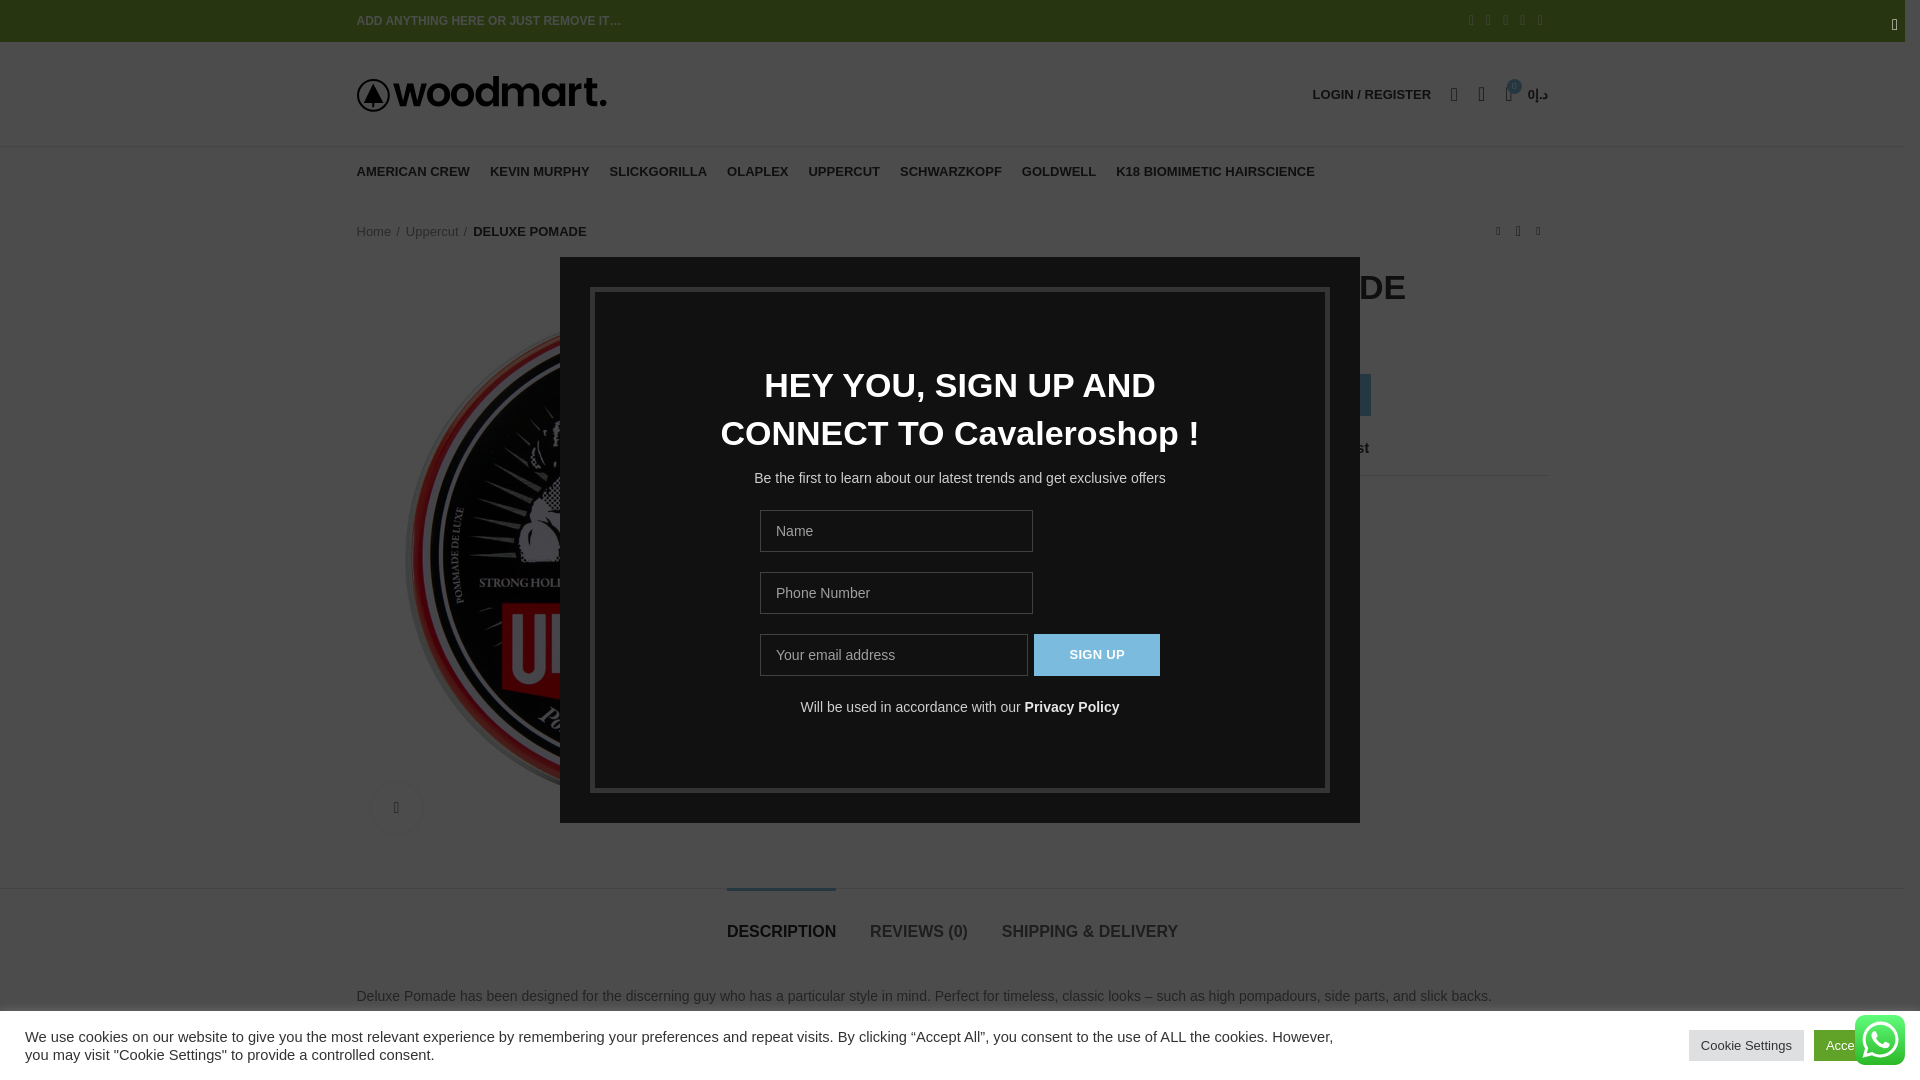 The height and width of the screenshot is (1080, 1920). What do you see at coordinates (1096, 654) in the screenshot?
I see `Sign up` at bounding box center [1096, 654].